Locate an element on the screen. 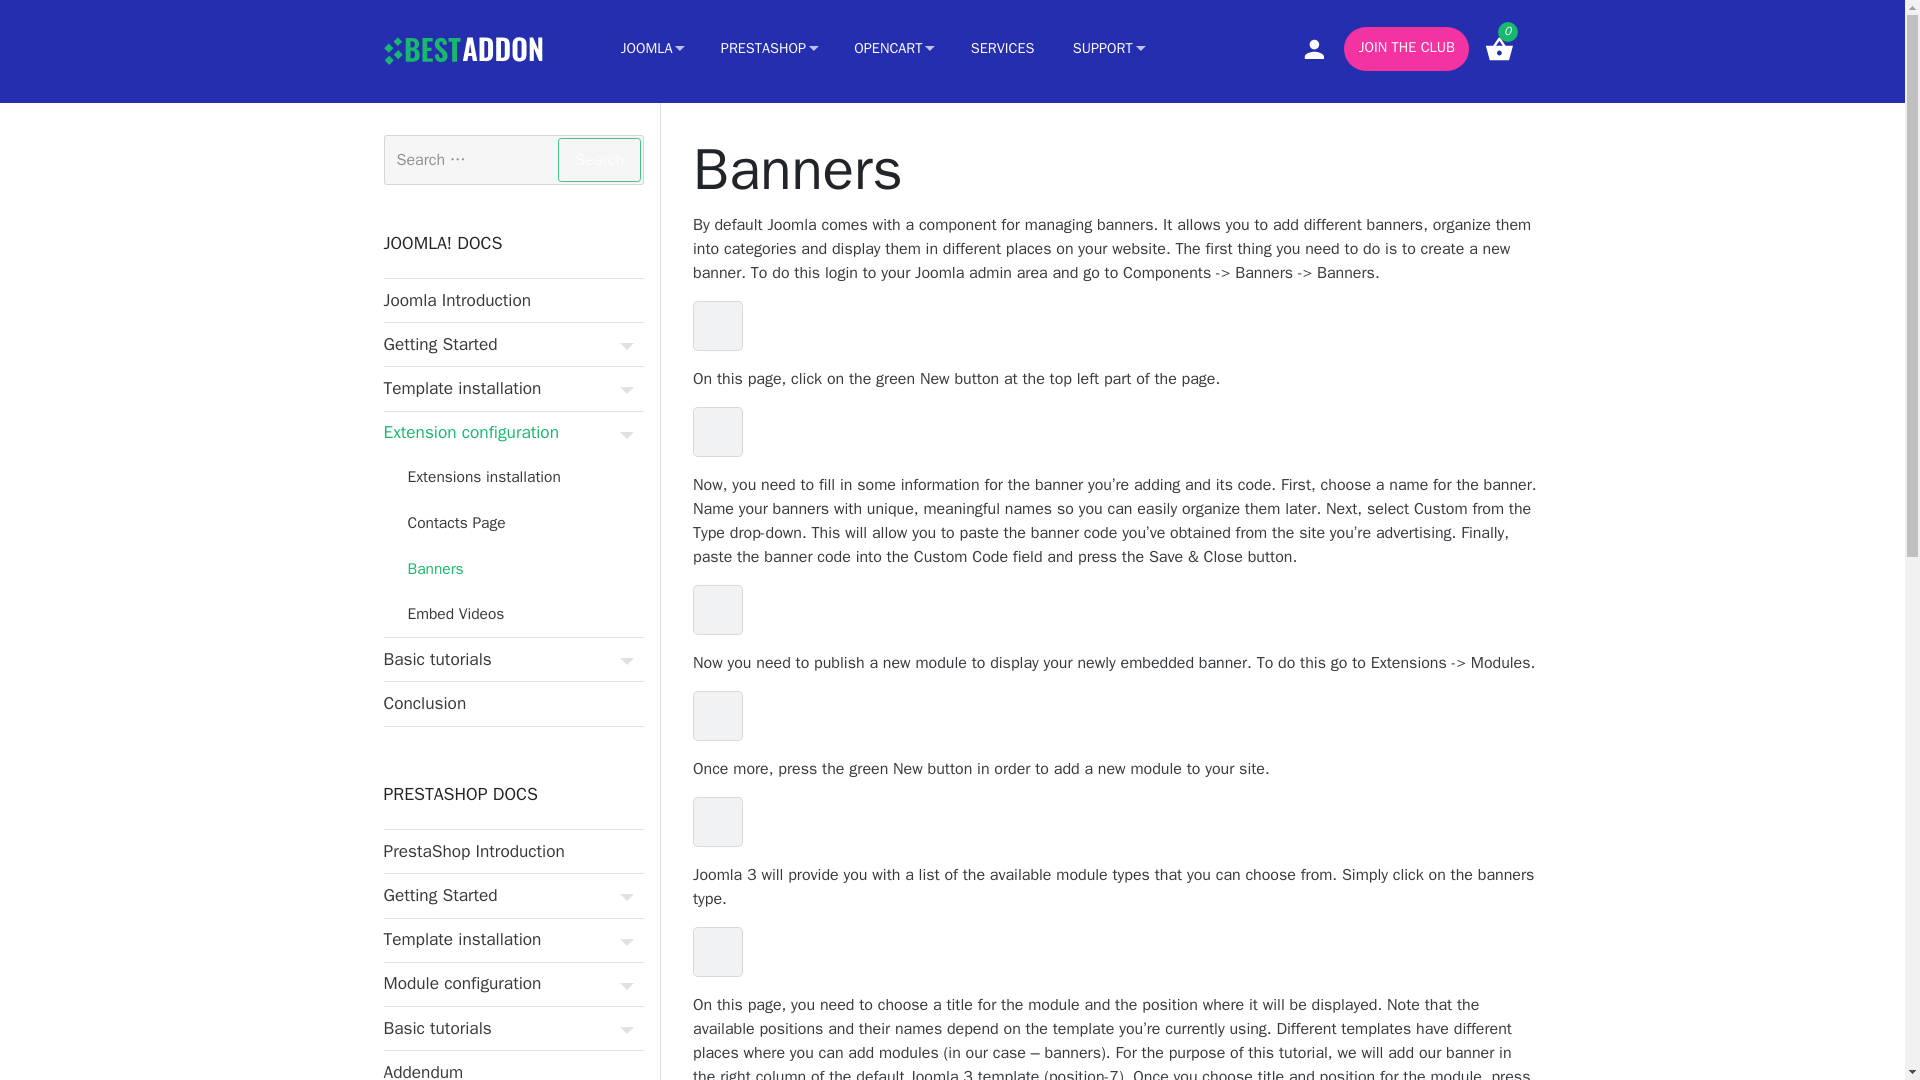 This screenshot has height=1080, width=1920. Banners is located at coordinates (526, 568).